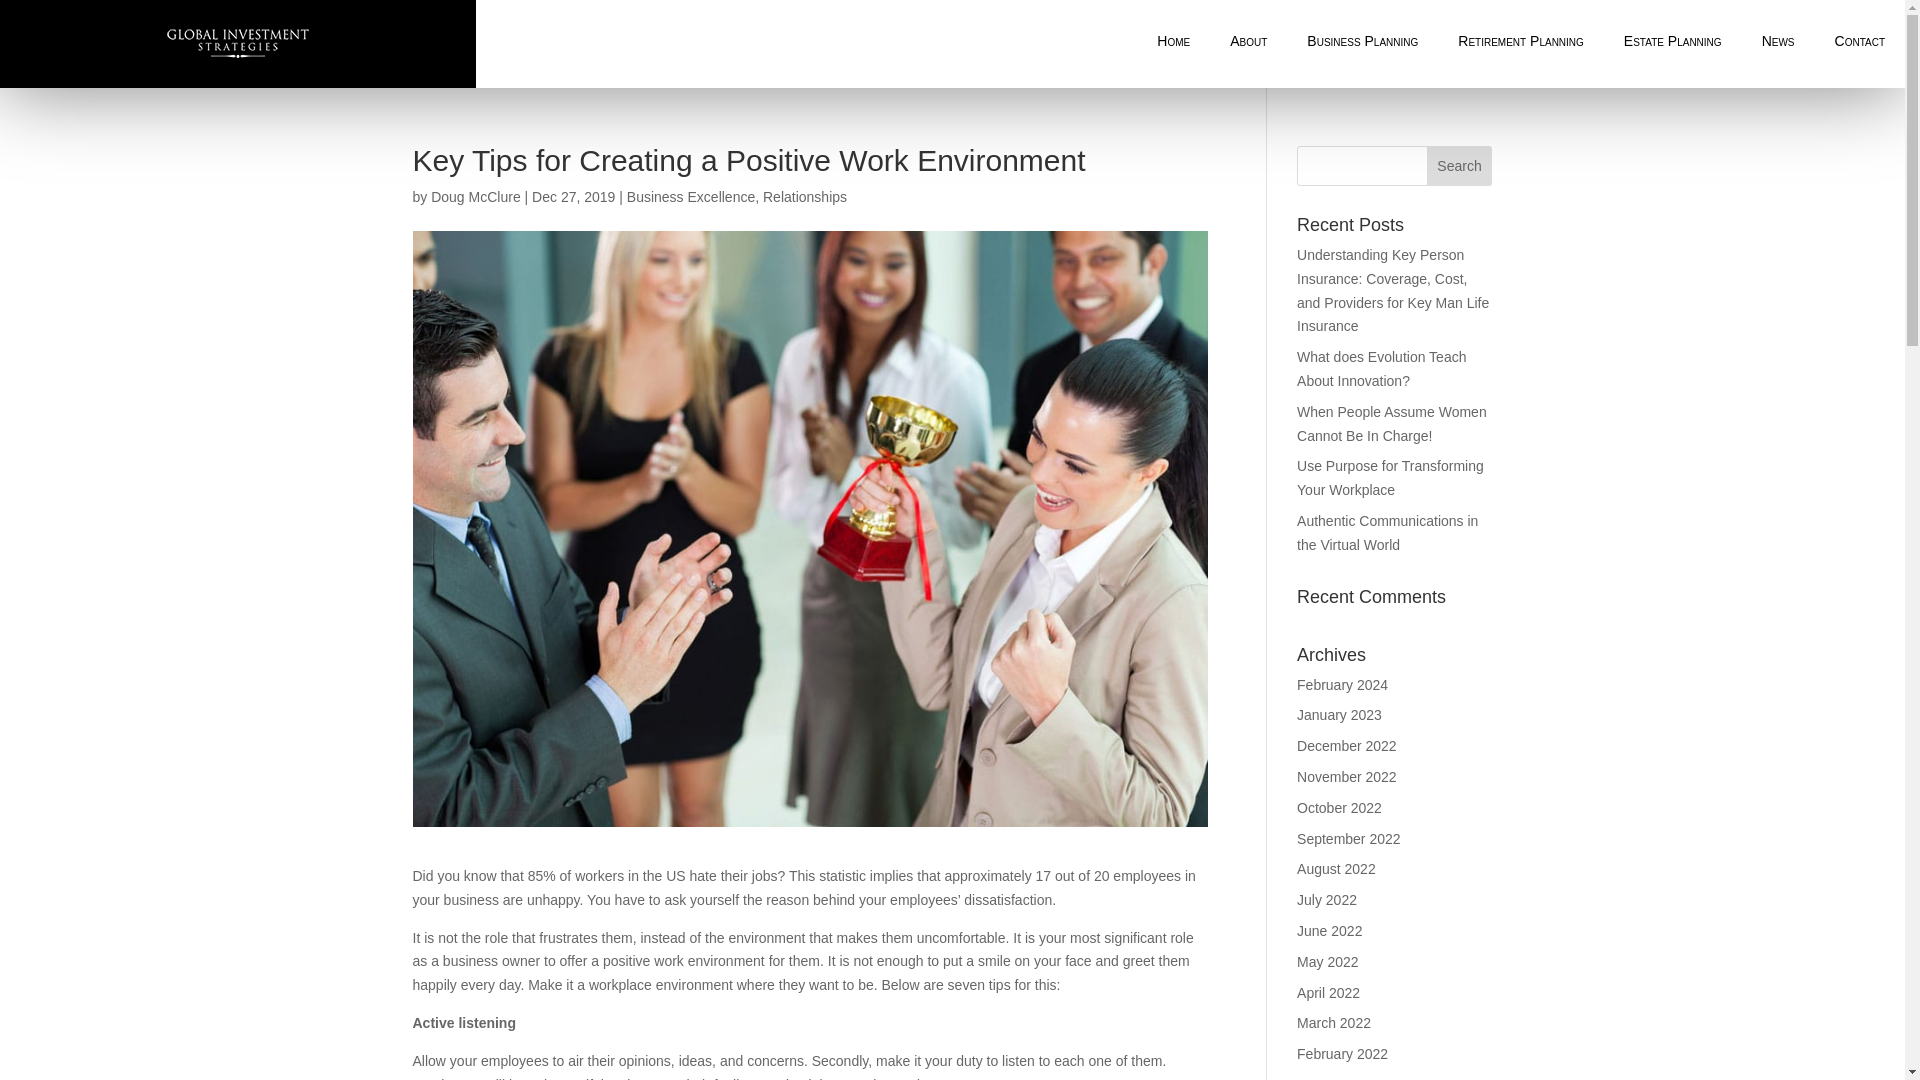 The width and height of the screenshot is (1920, 1080). What do you see at coordinates (1362, 42) in the screenshot?
I see `Business Planning` at bounding box center [1362, 42].